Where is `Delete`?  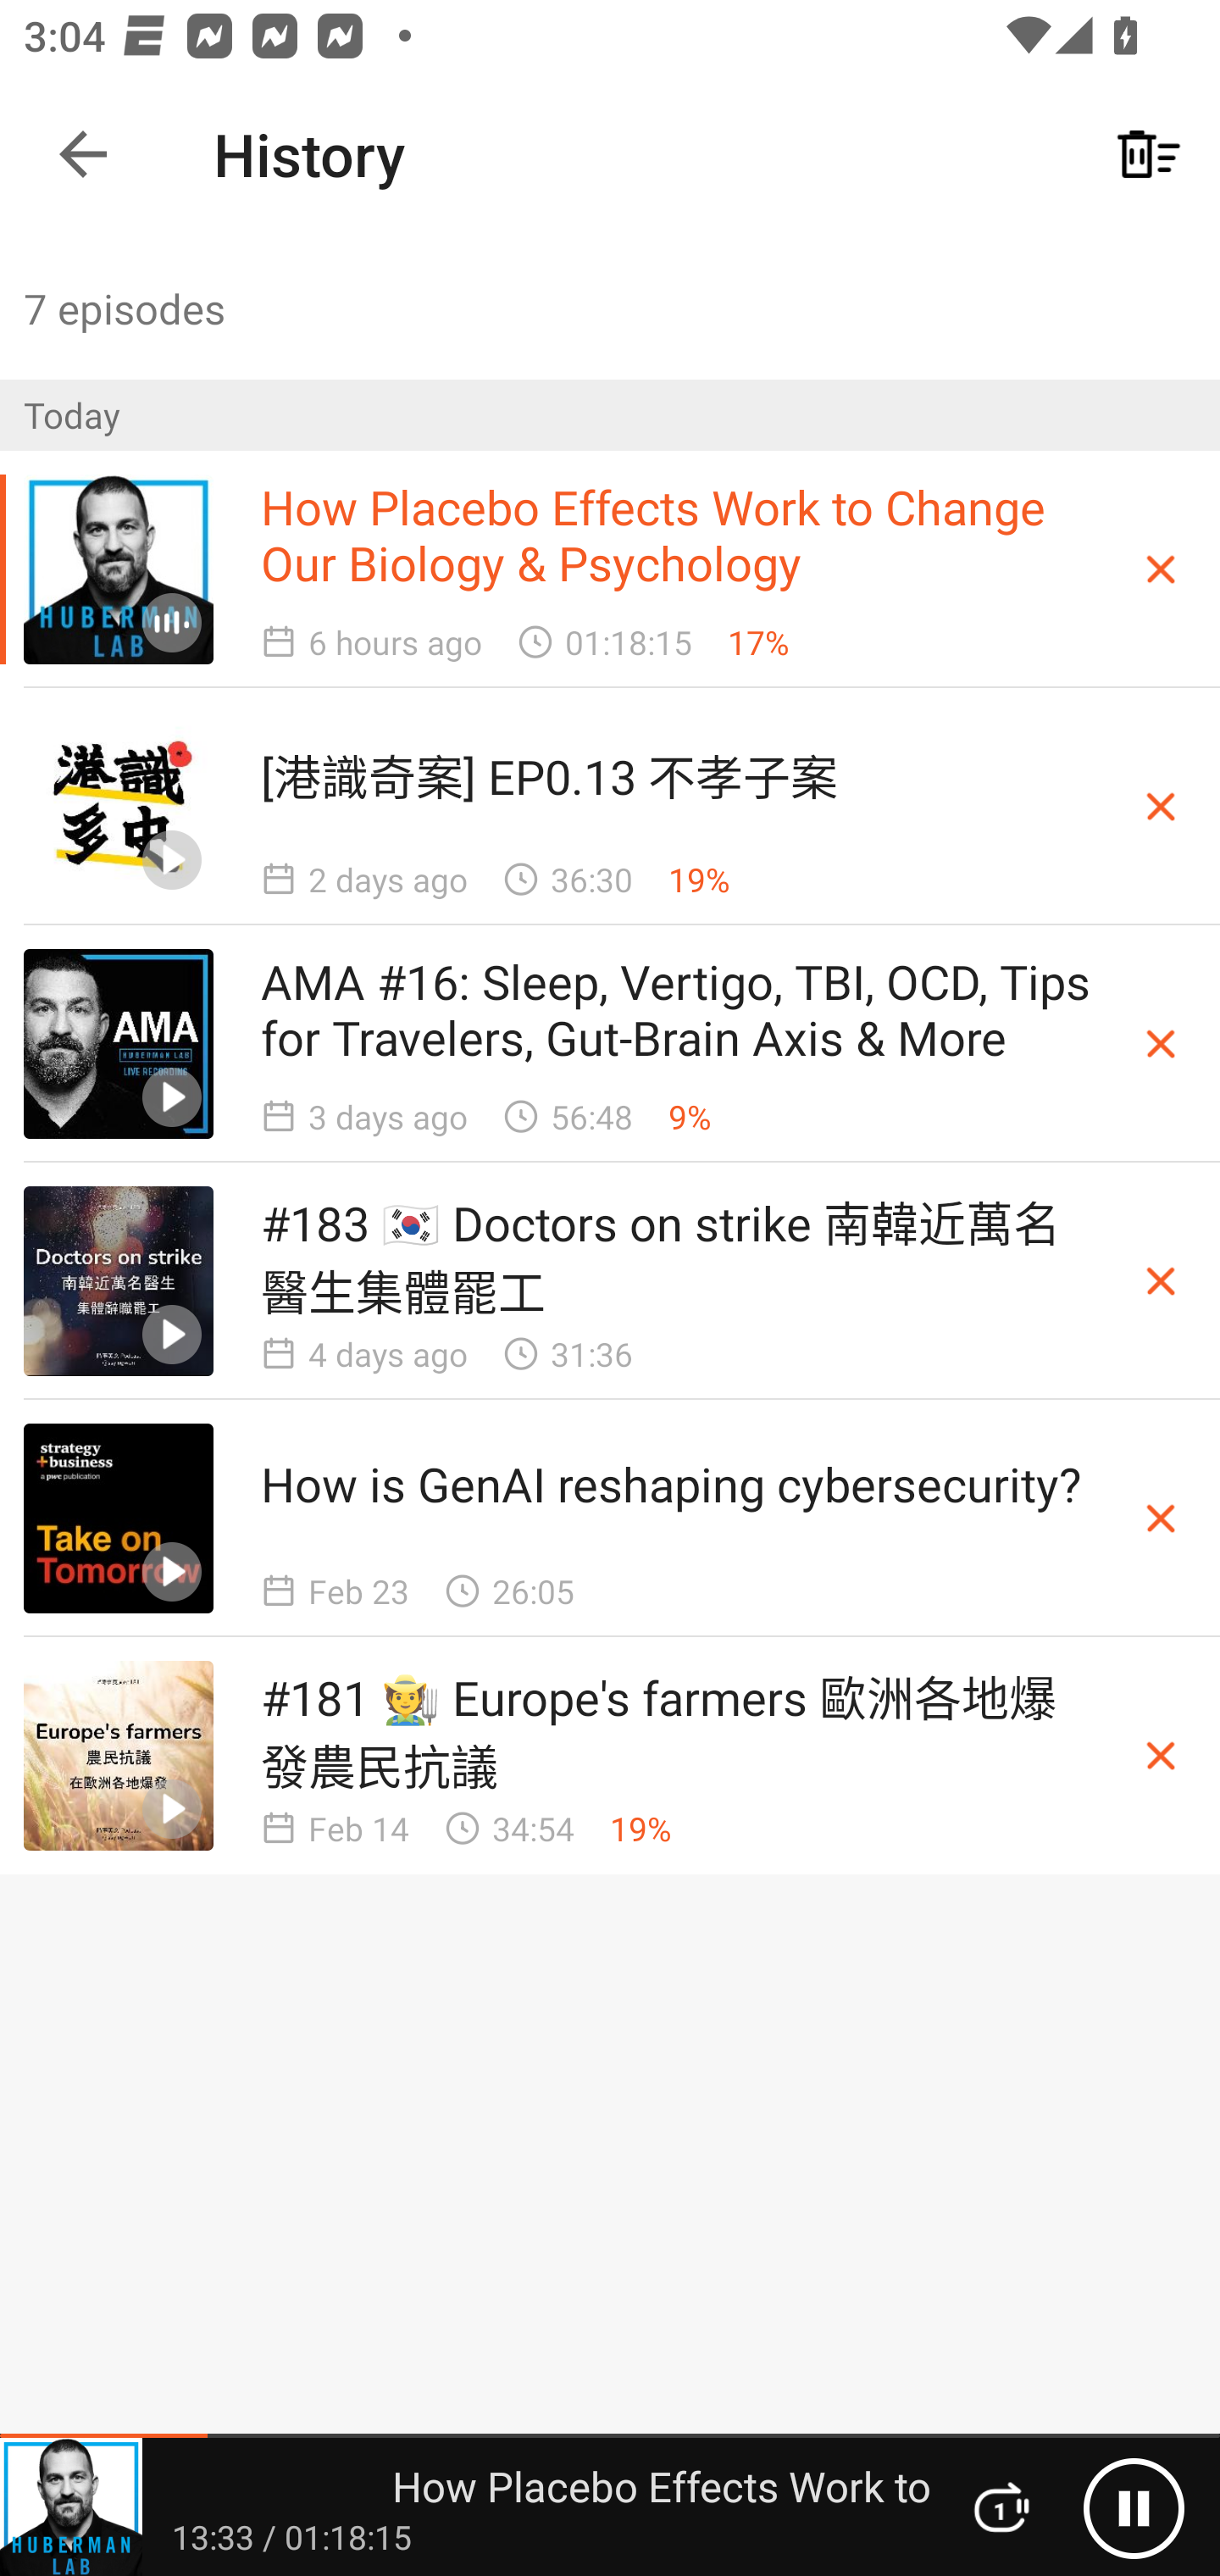
Delete is located at coordinates (1161, 1755).